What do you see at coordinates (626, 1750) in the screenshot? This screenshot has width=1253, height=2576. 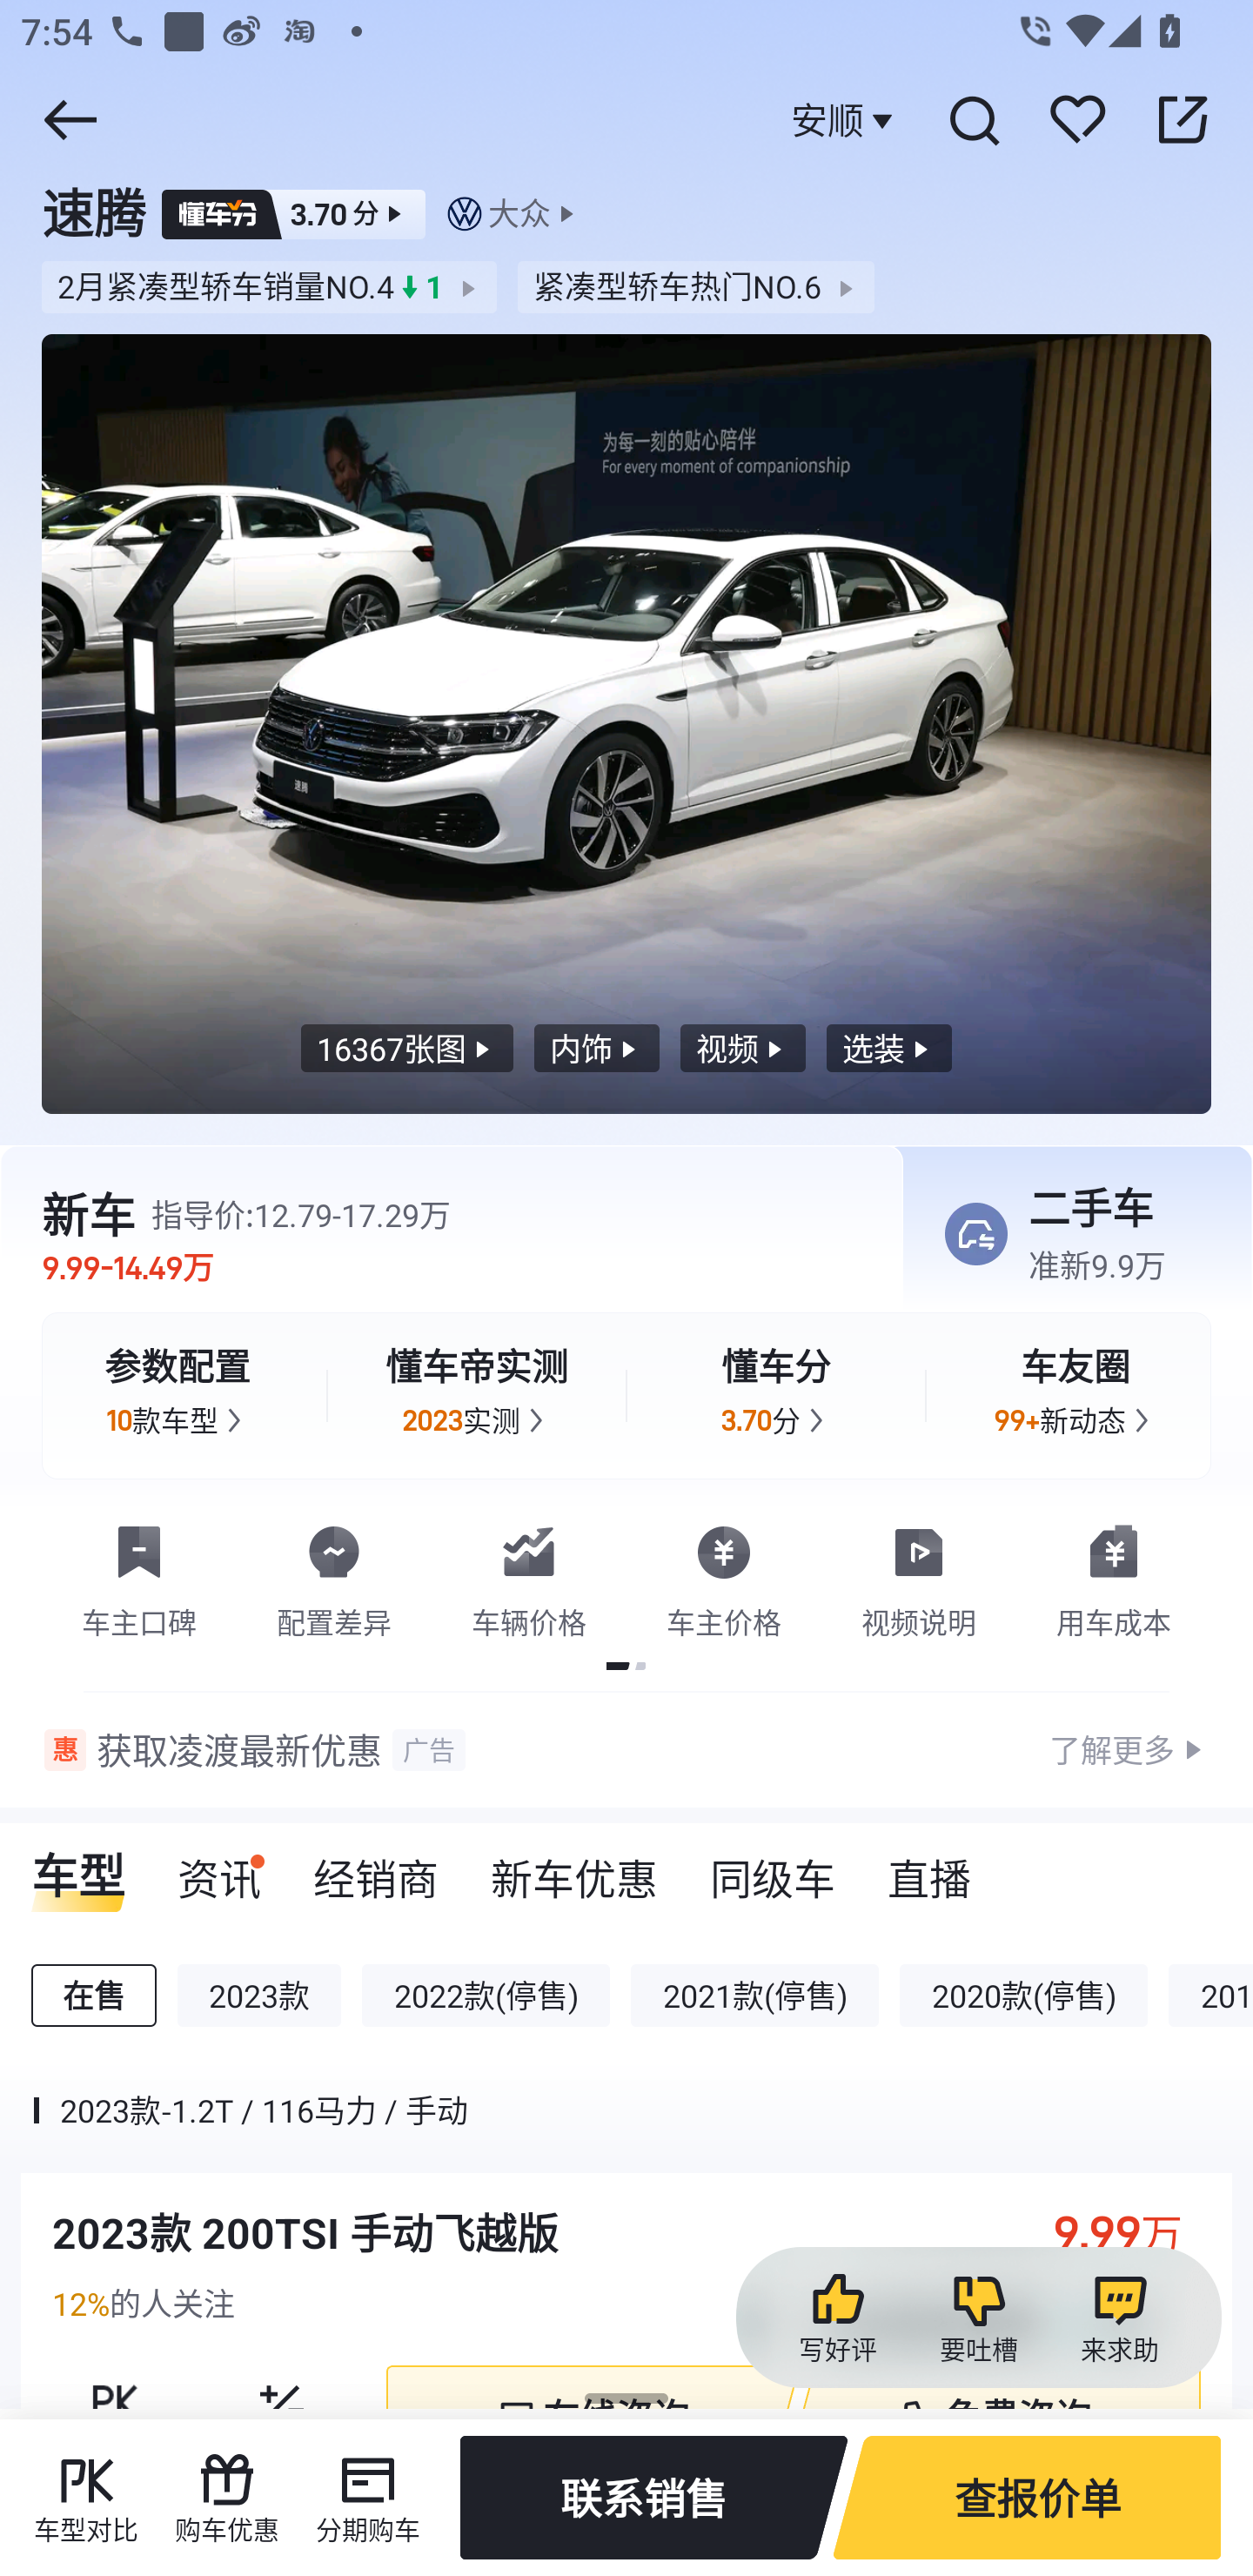 I see `惠 获取凌渡最新优惠 广告 了解更多 ` at bounding box center [626, 1750].